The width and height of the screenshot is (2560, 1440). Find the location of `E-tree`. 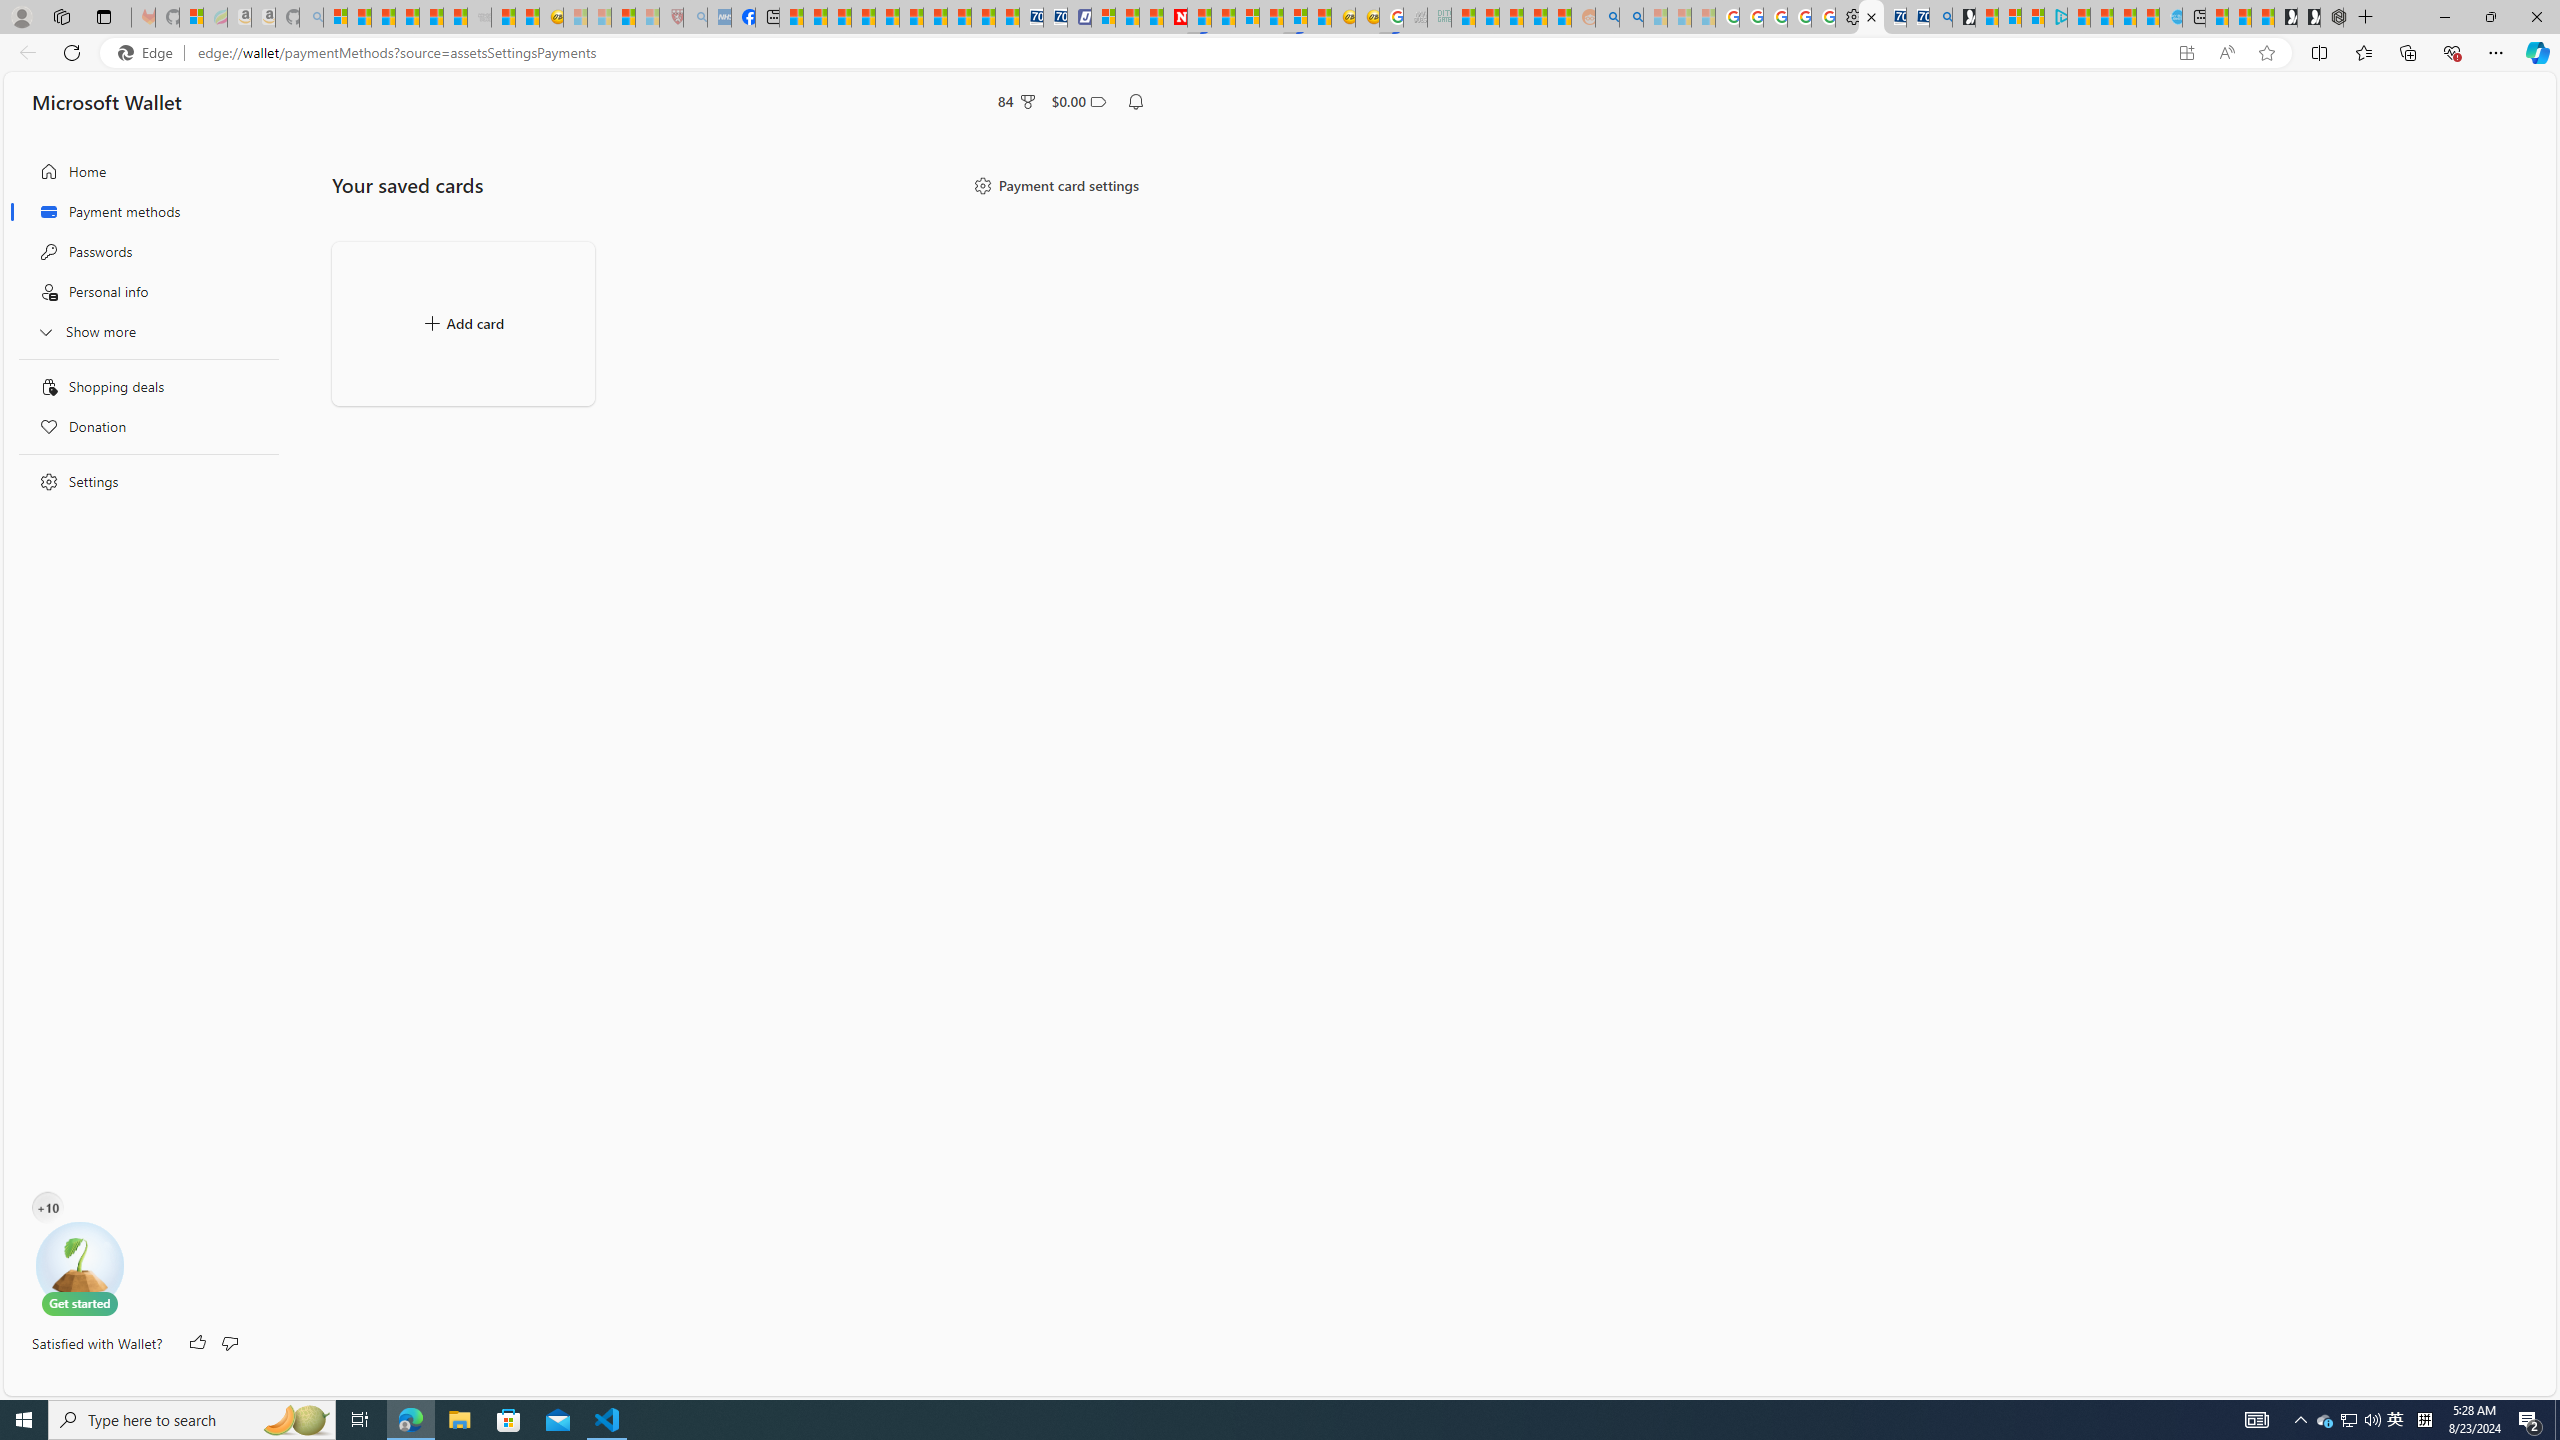

E-tree is located at coordinates (79, 1268).